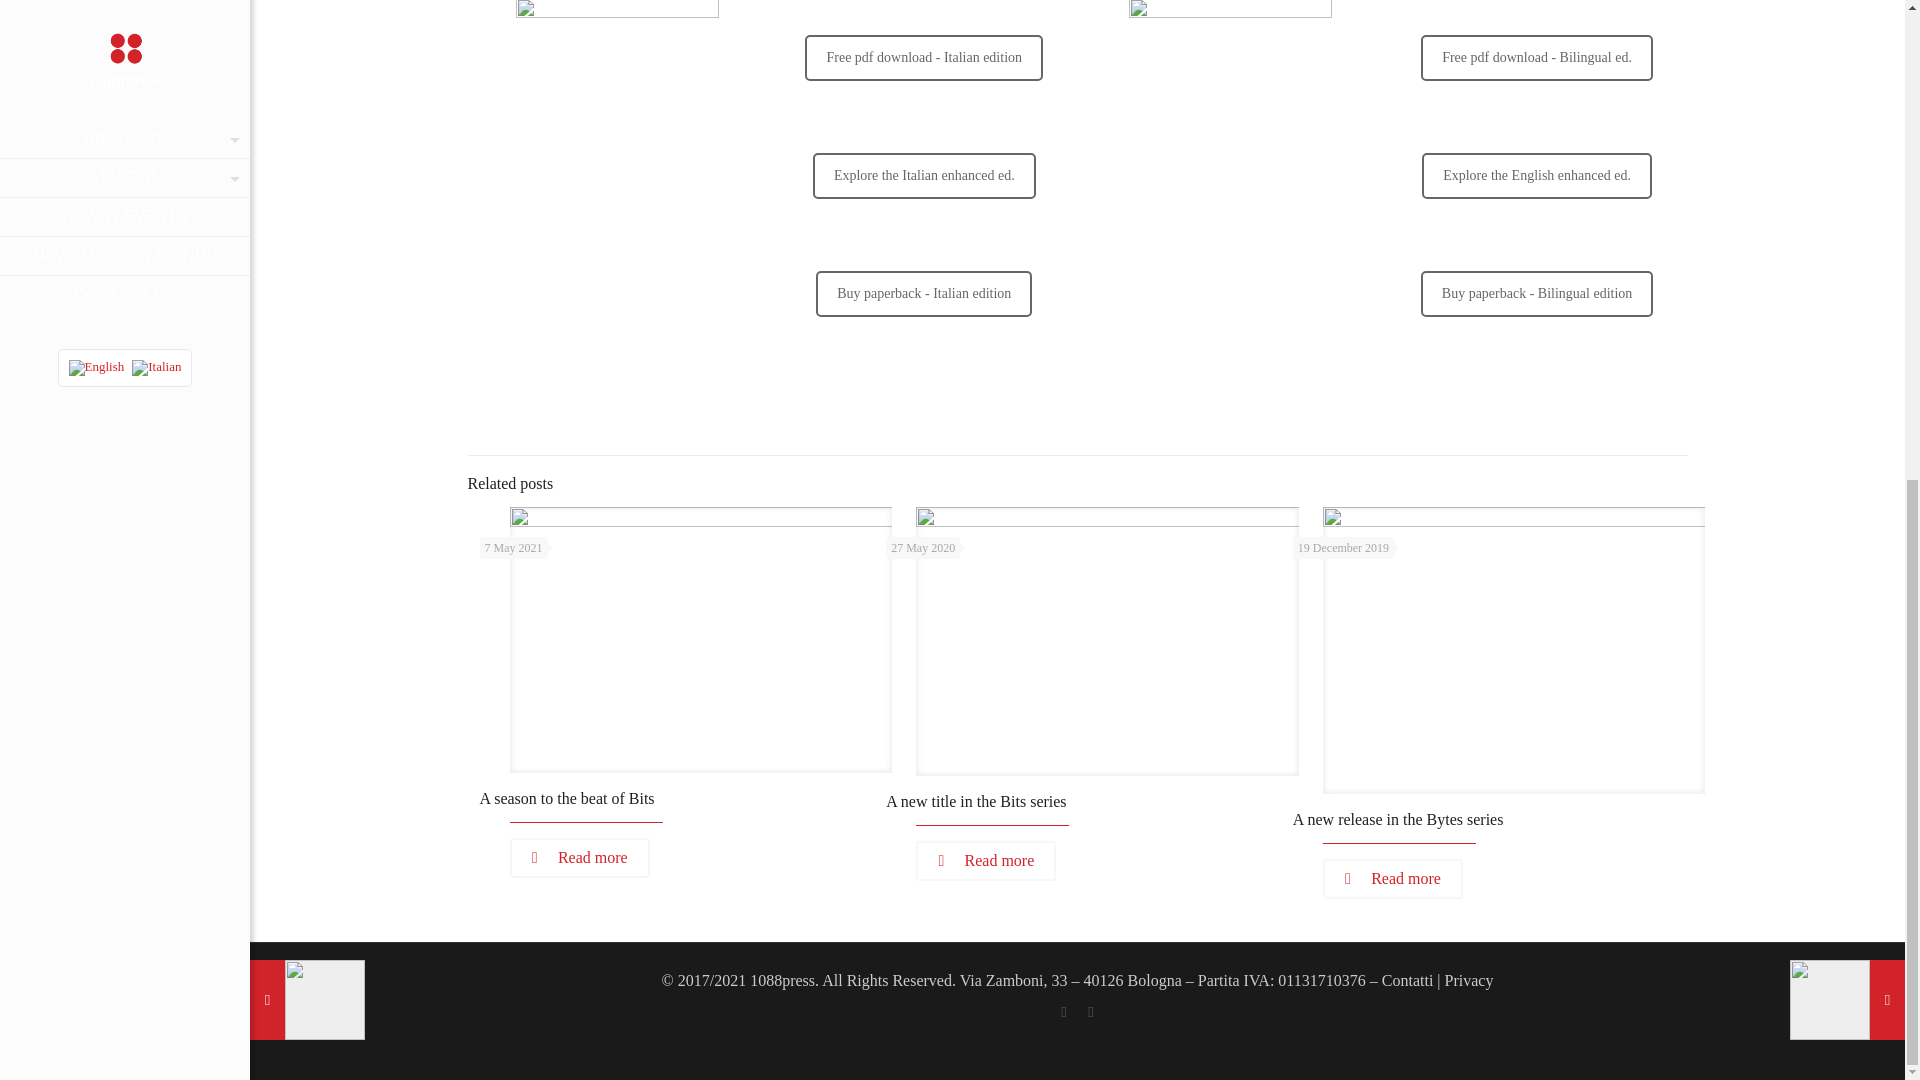 This screenshot has width=1920, height=1080. What do you see at coordinates (924, 294) in the screenshot?
I see `Buy paperback - Italian edition` at bounding box center [924, 294].